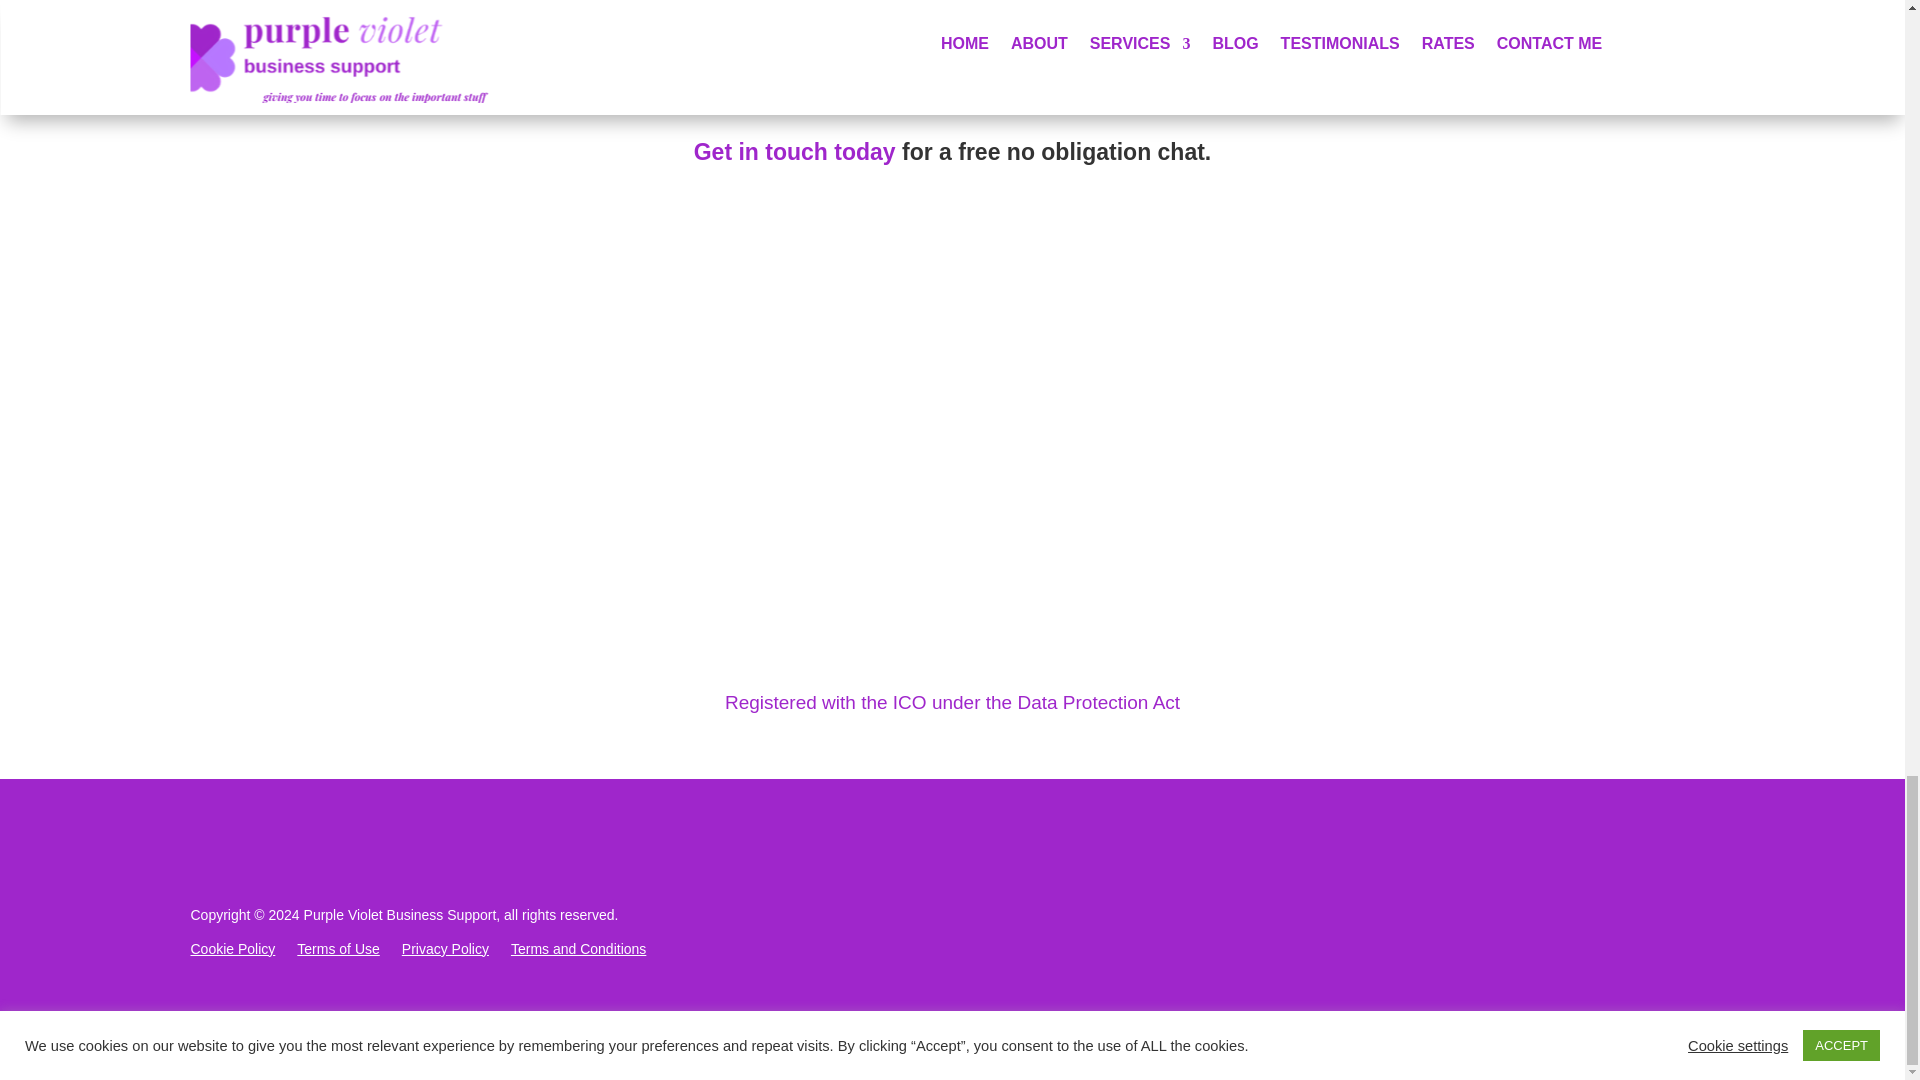 Image resolution: width=1920 pixels, height=1080 pixels. What do you see at coordinates (232, 952) in the screenshot?
I see `Cookie Policy` at bounding box center [232, 952].